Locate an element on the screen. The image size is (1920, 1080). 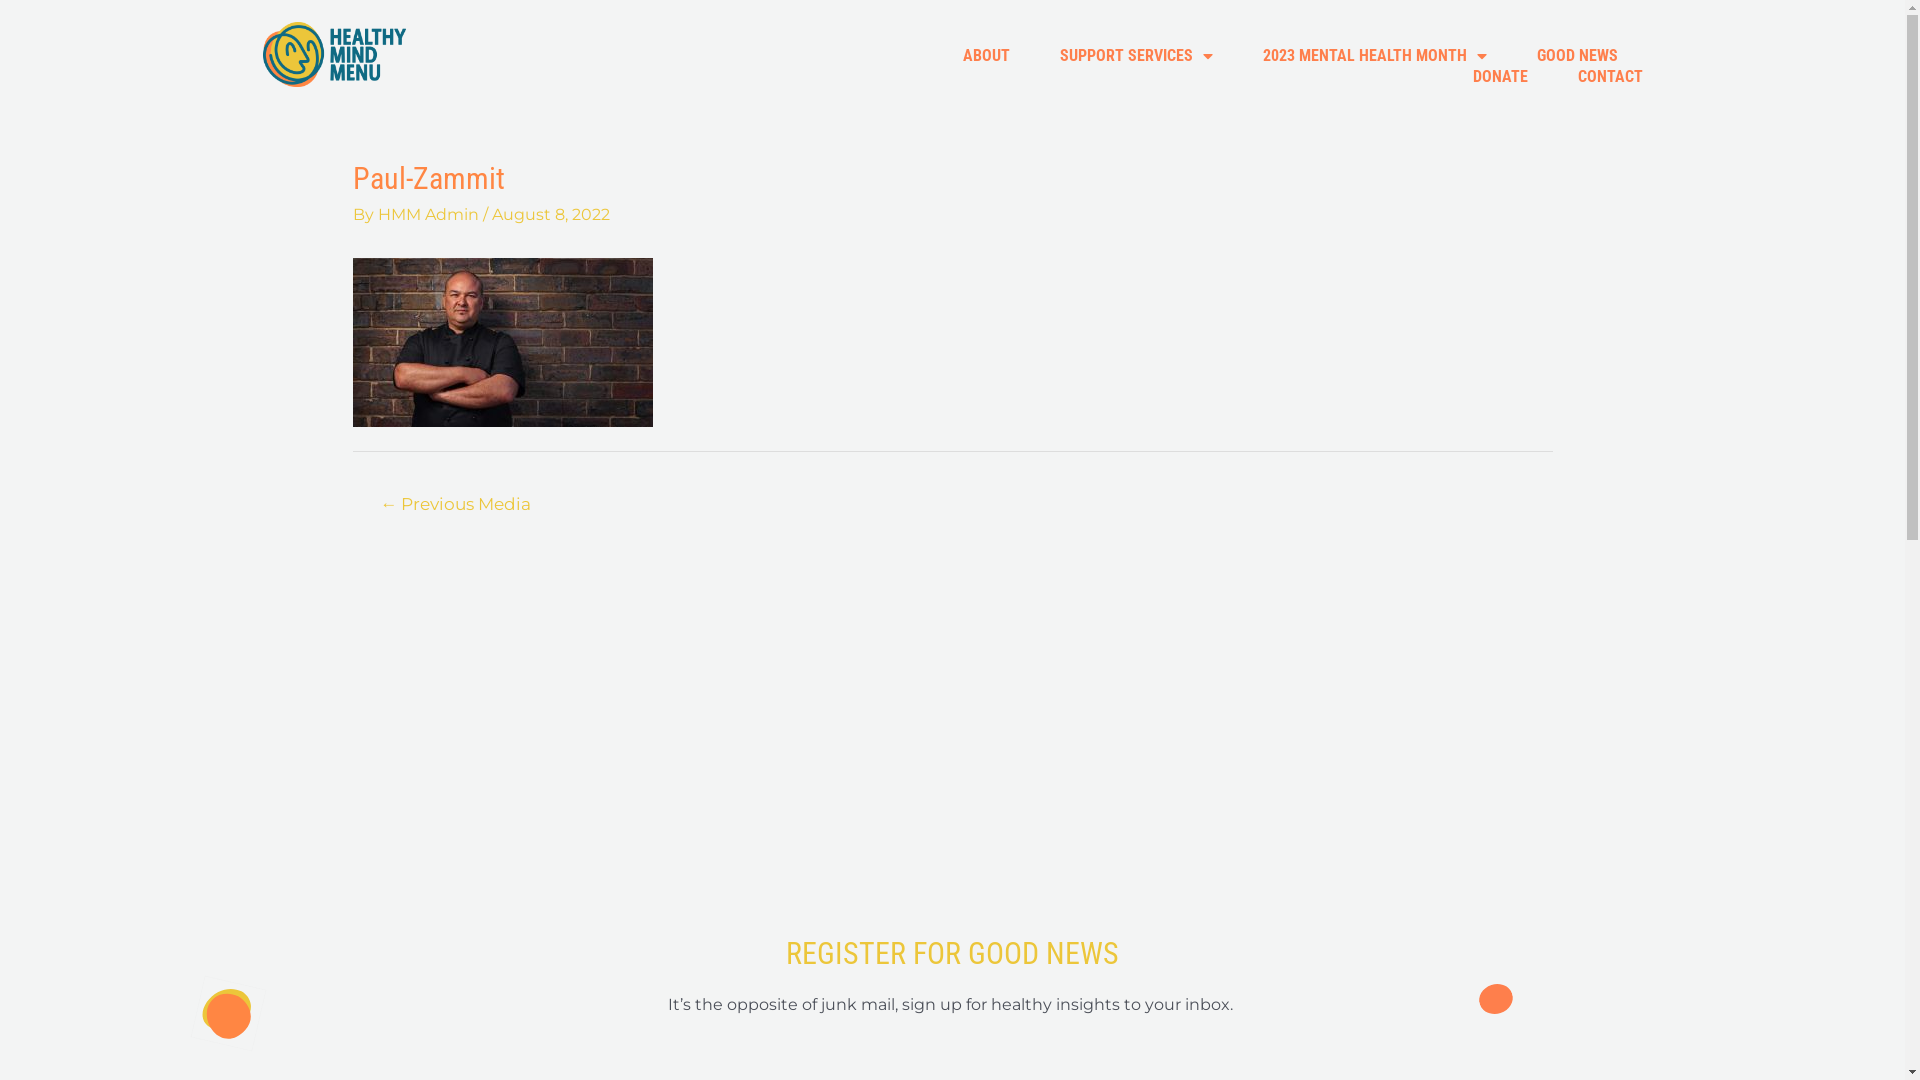
CONTACT is located at coordinates (1610, 76).